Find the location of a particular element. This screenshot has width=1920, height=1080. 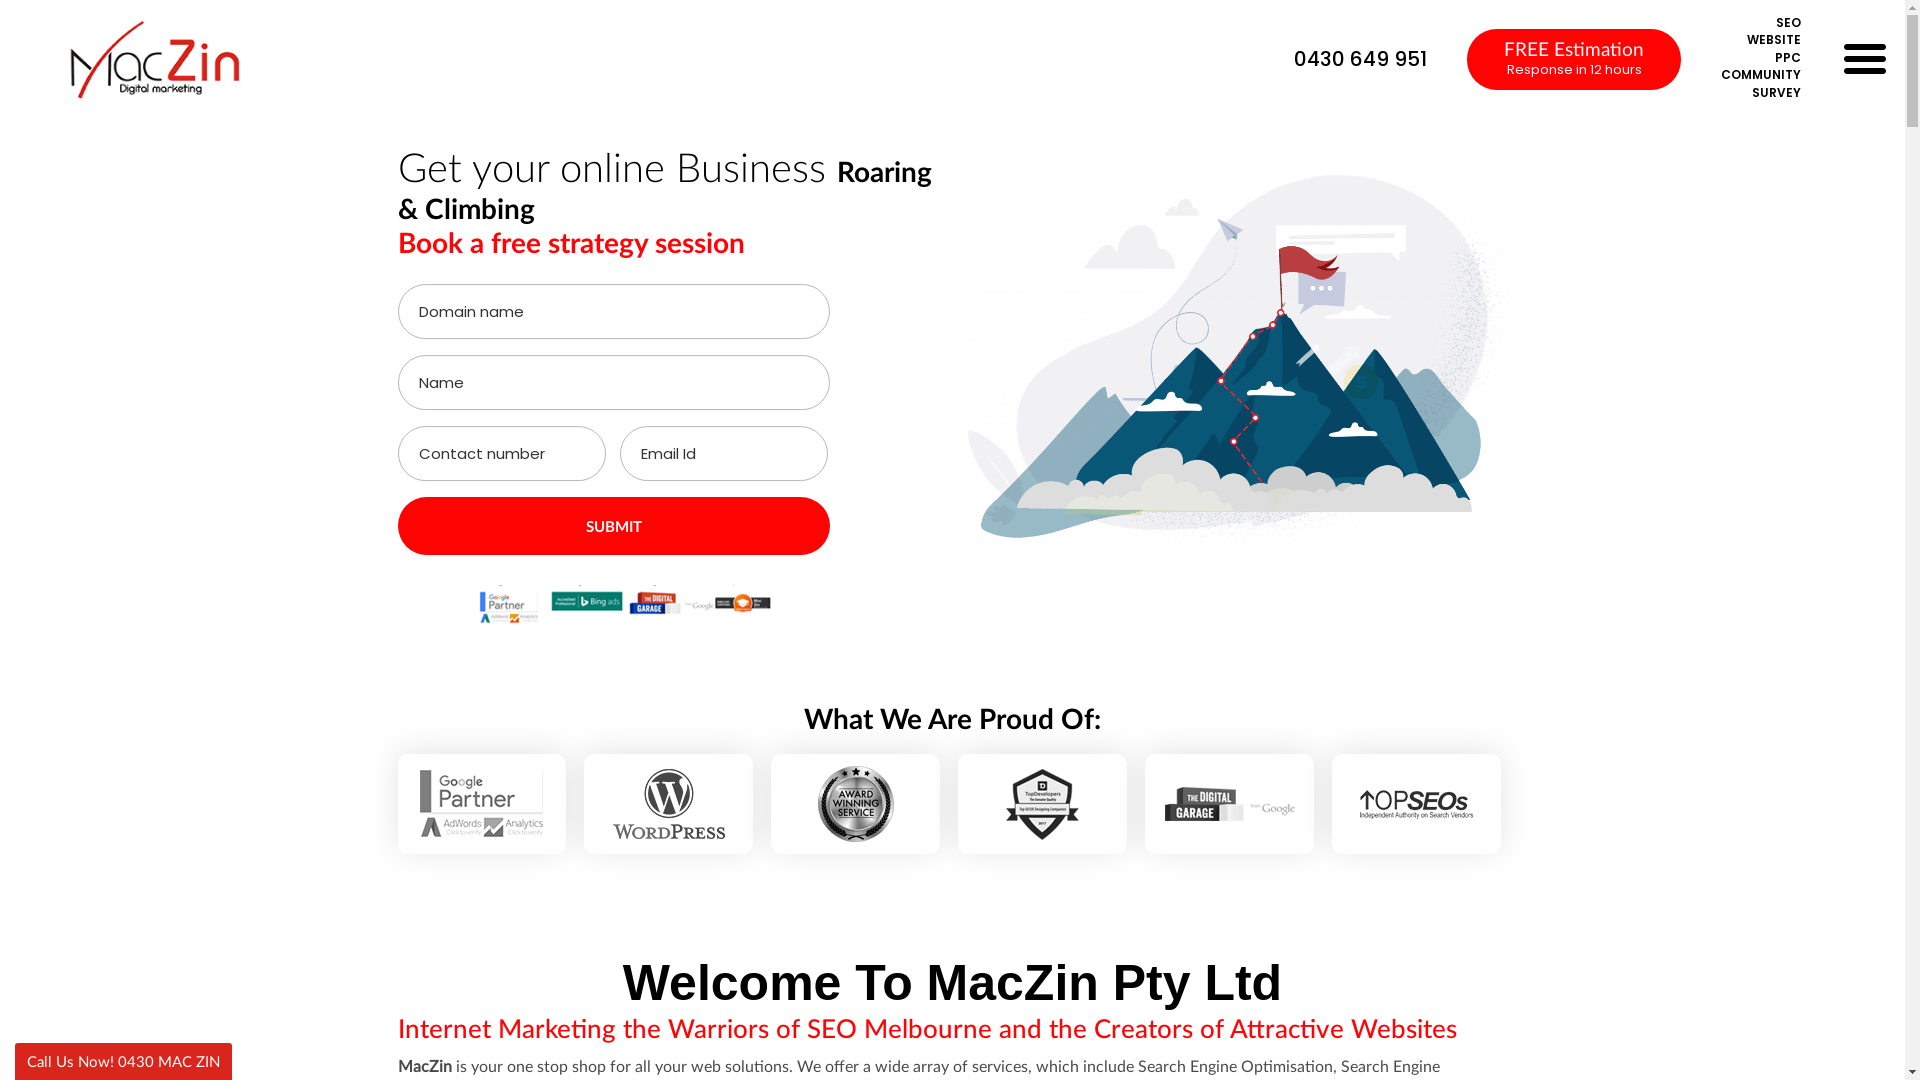

WordPress is located at coordinates (669, 804).